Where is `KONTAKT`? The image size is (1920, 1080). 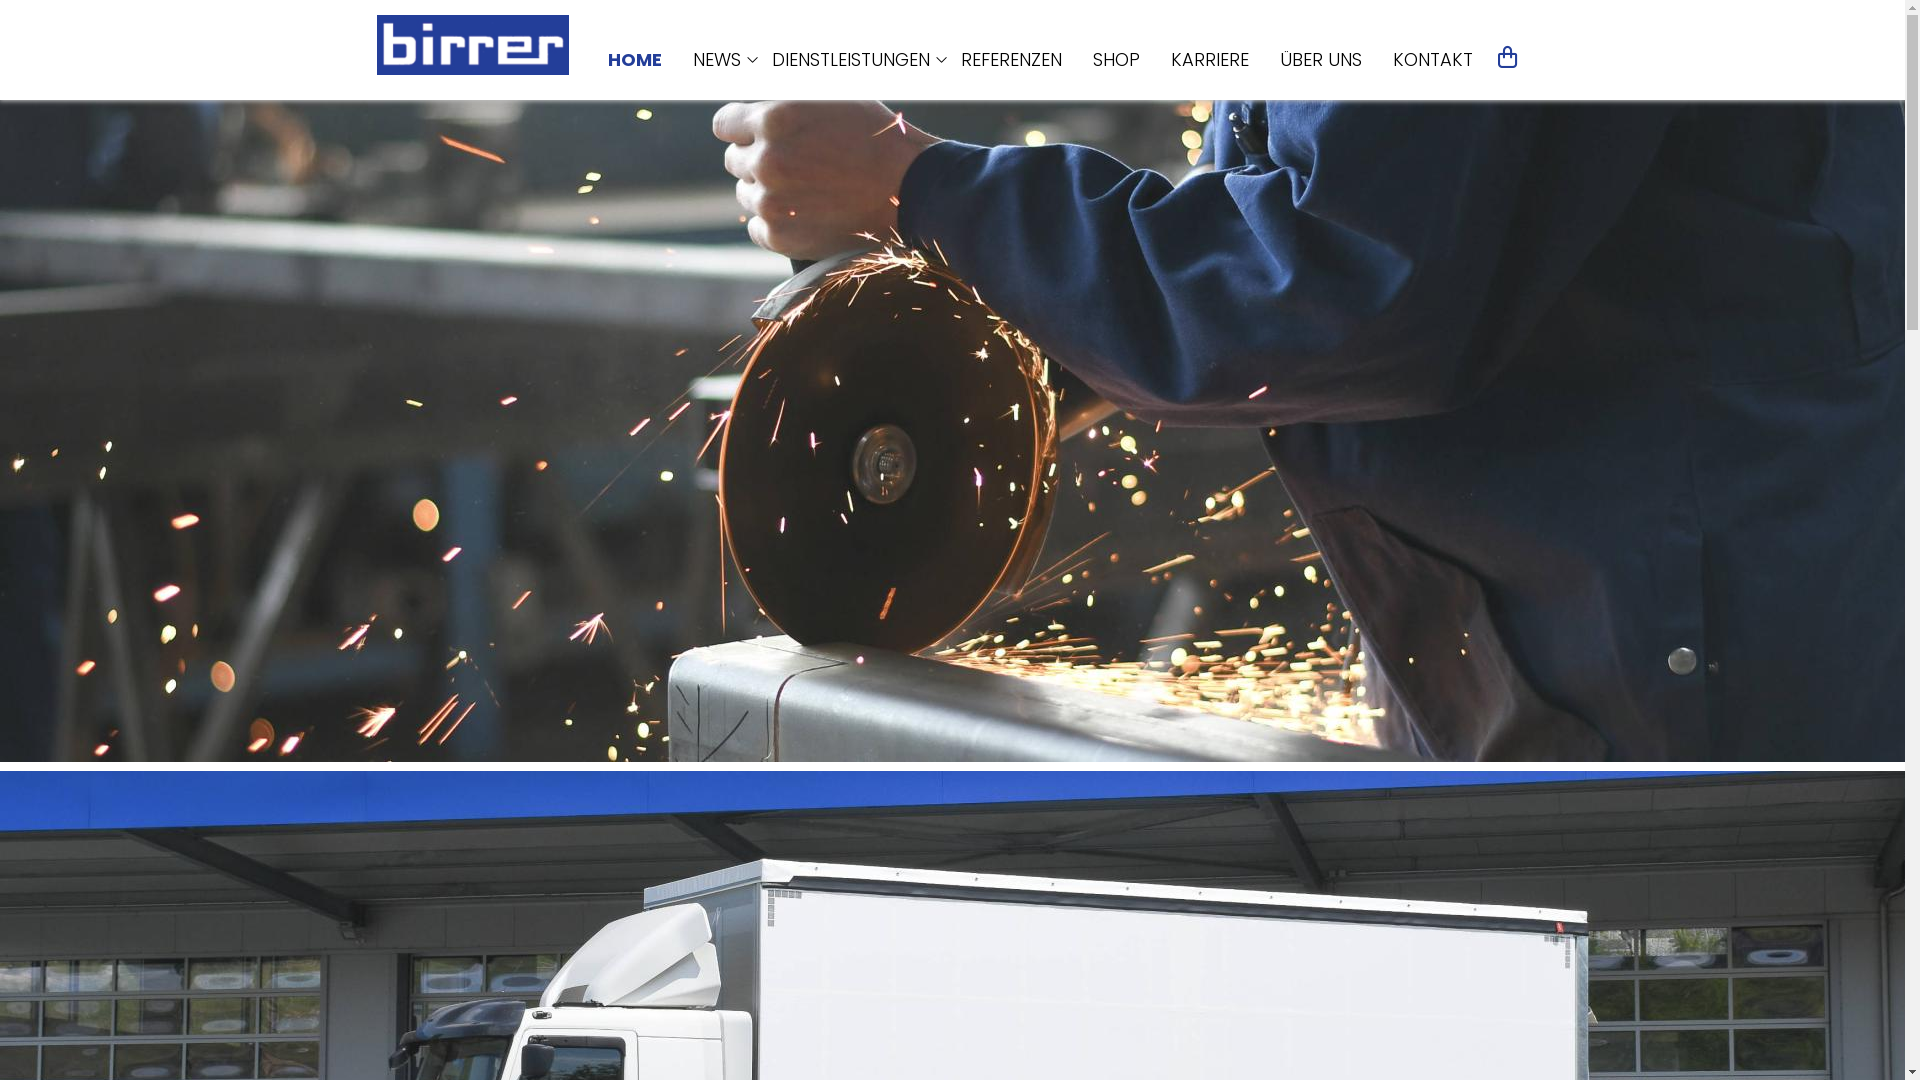
KONTAKT is located at coordinates (1432, 60).